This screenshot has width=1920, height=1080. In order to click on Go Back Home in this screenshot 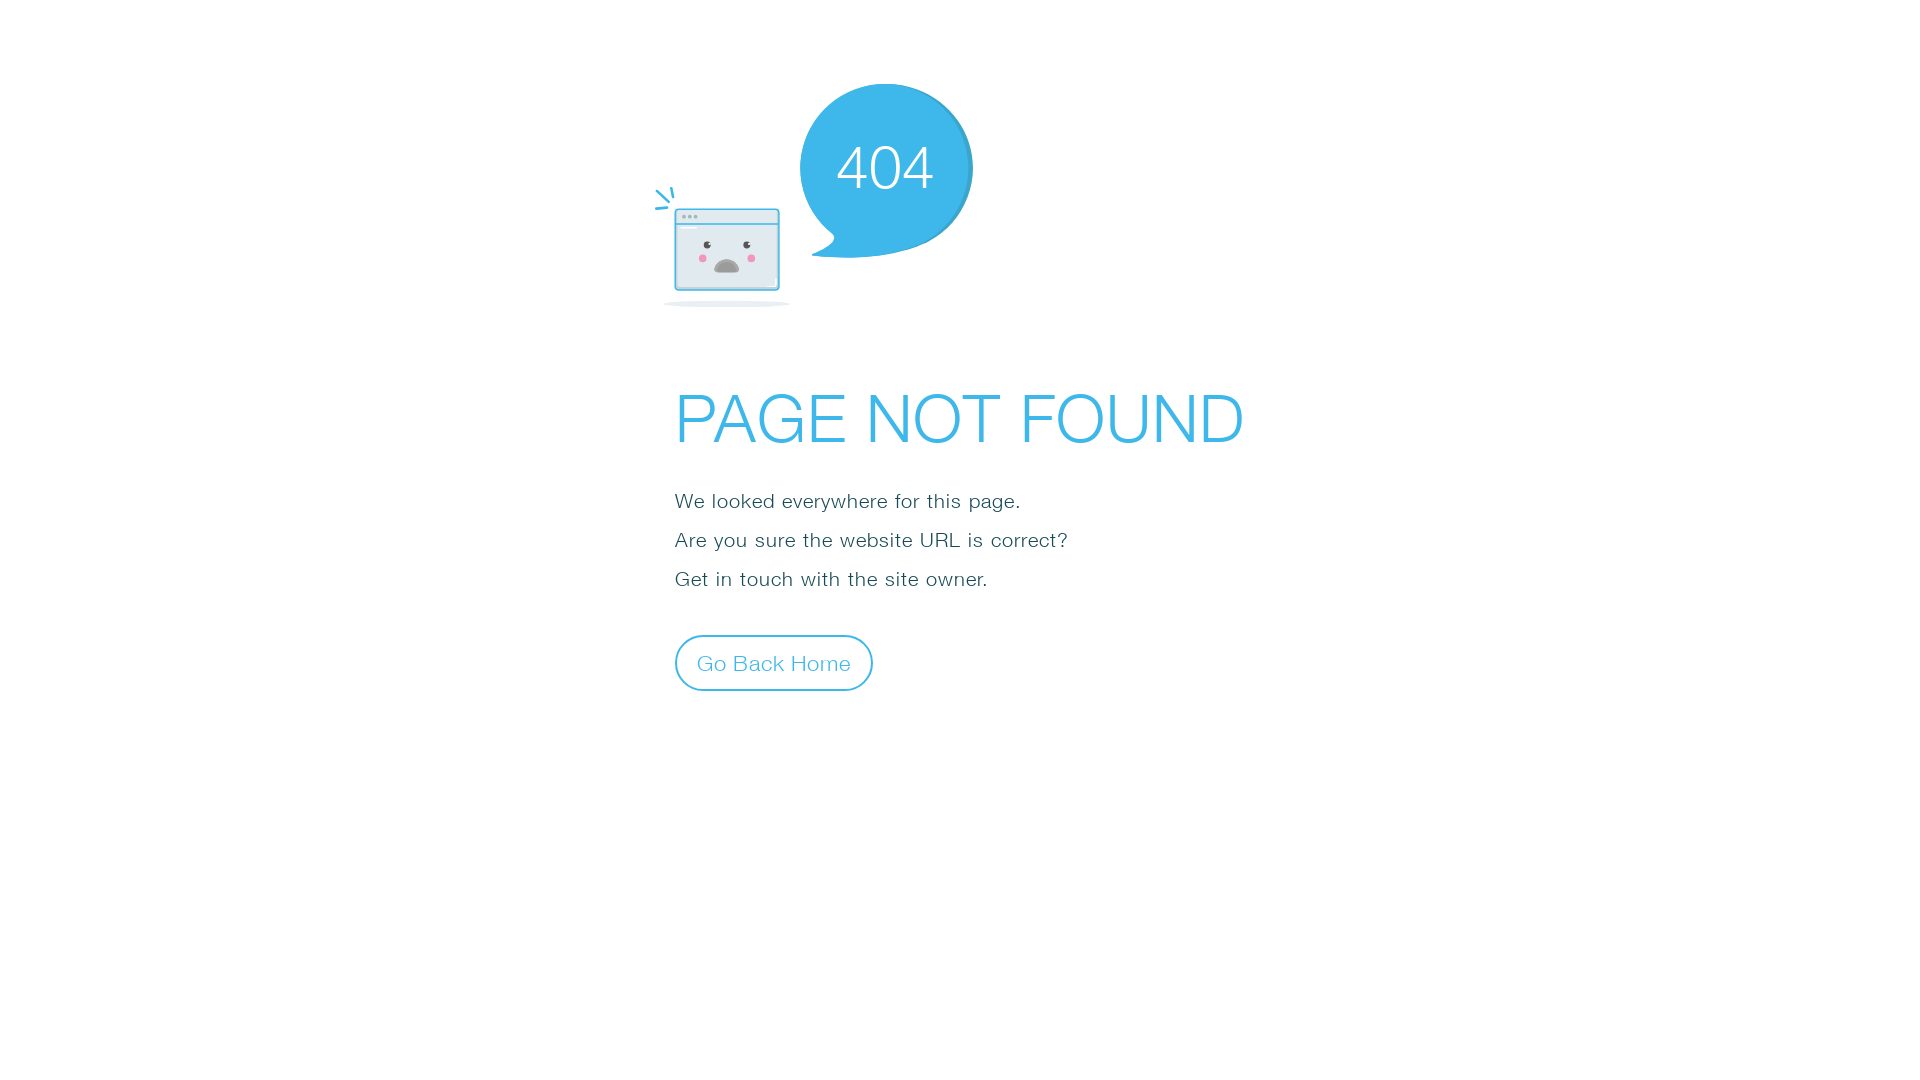, I will do `click(774, 662)`.